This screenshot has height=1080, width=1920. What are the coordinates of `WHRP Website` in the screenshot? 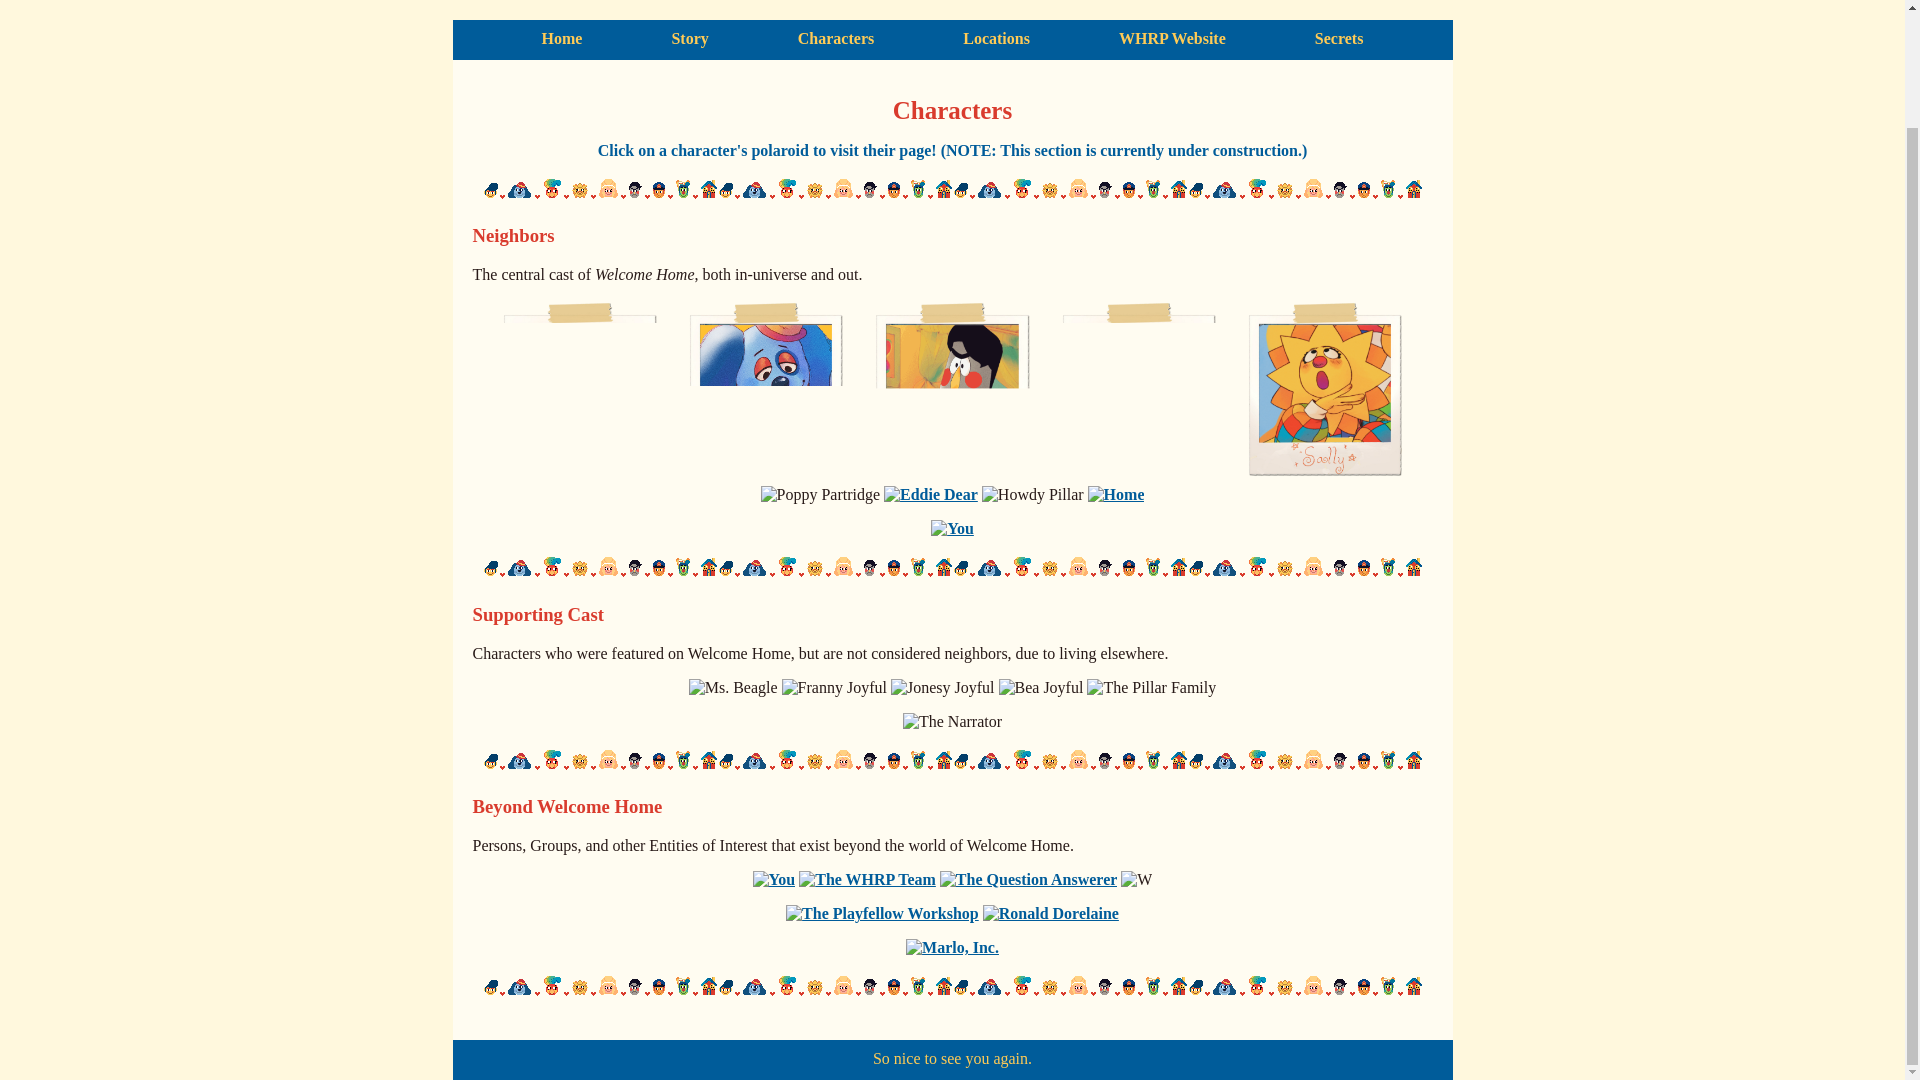 It's located at (1172, 38).